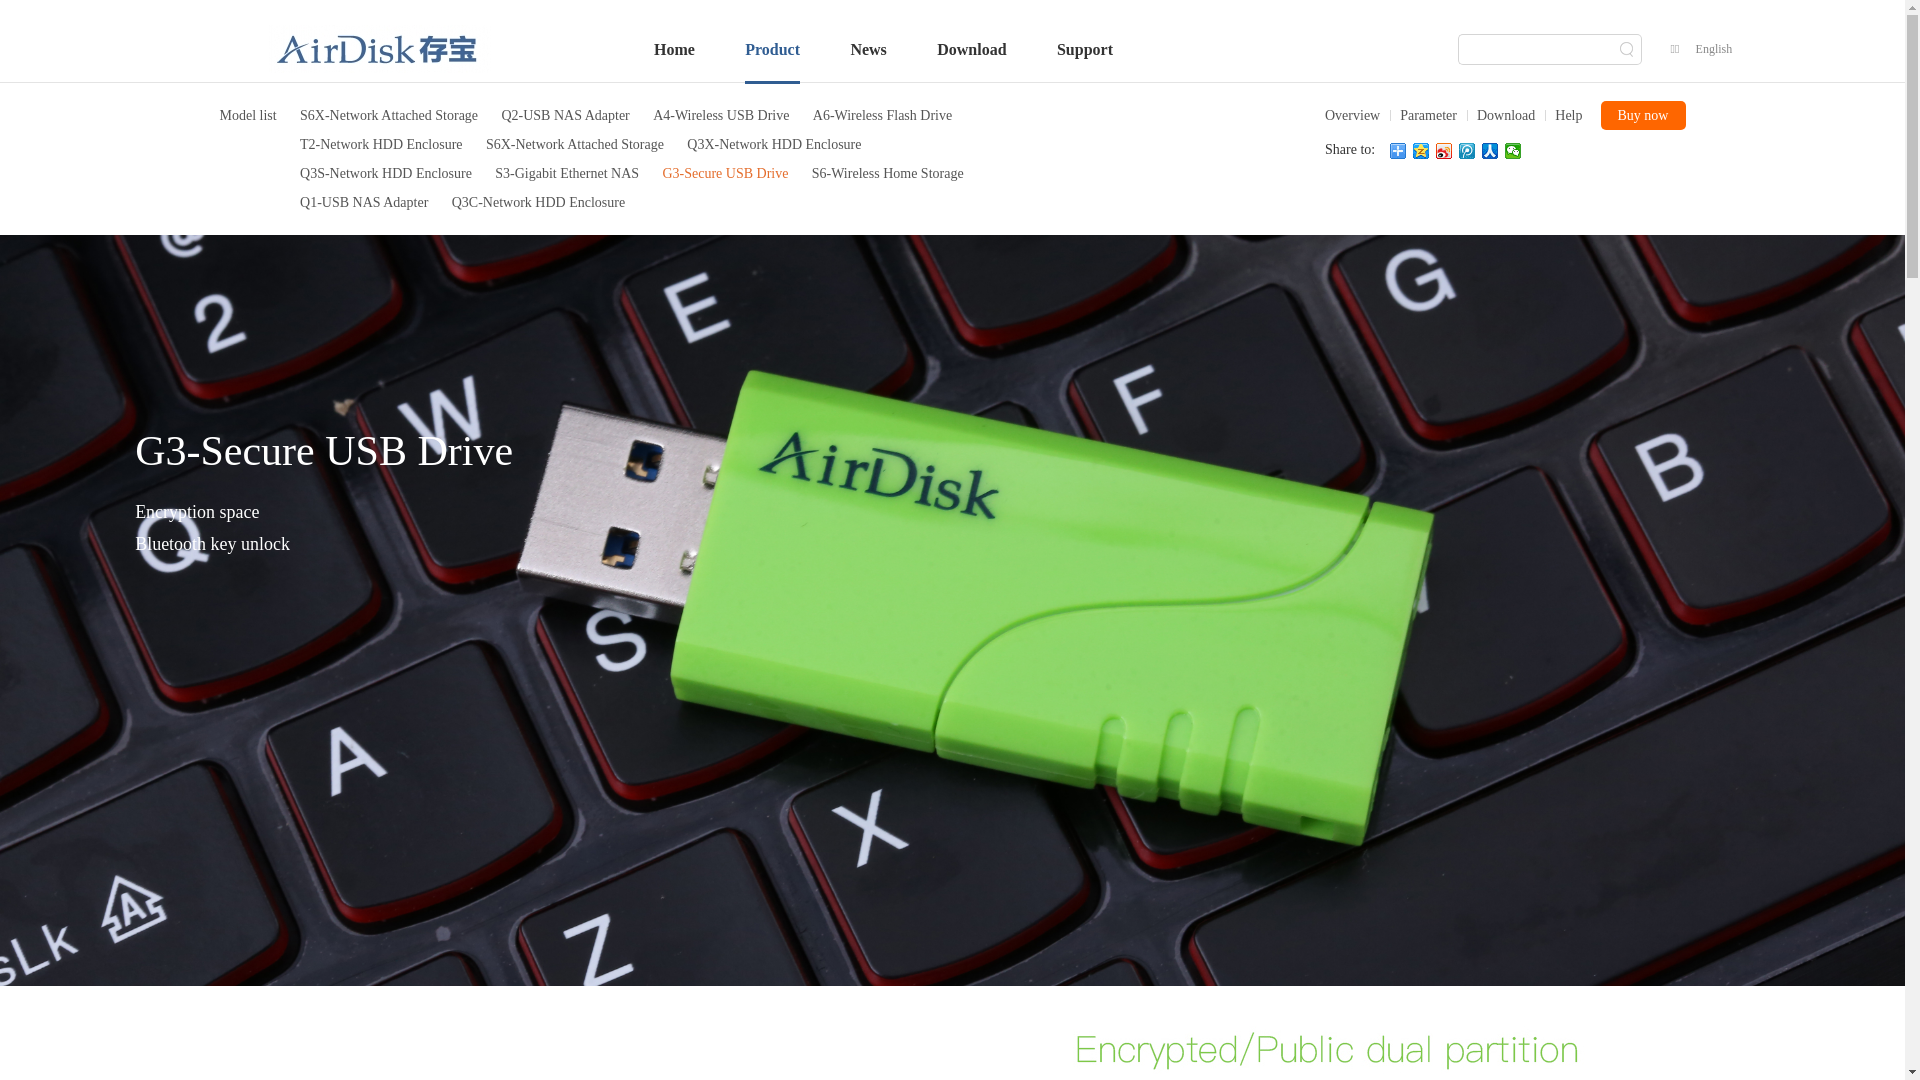  I want to click on Help, so click(1564, 116).